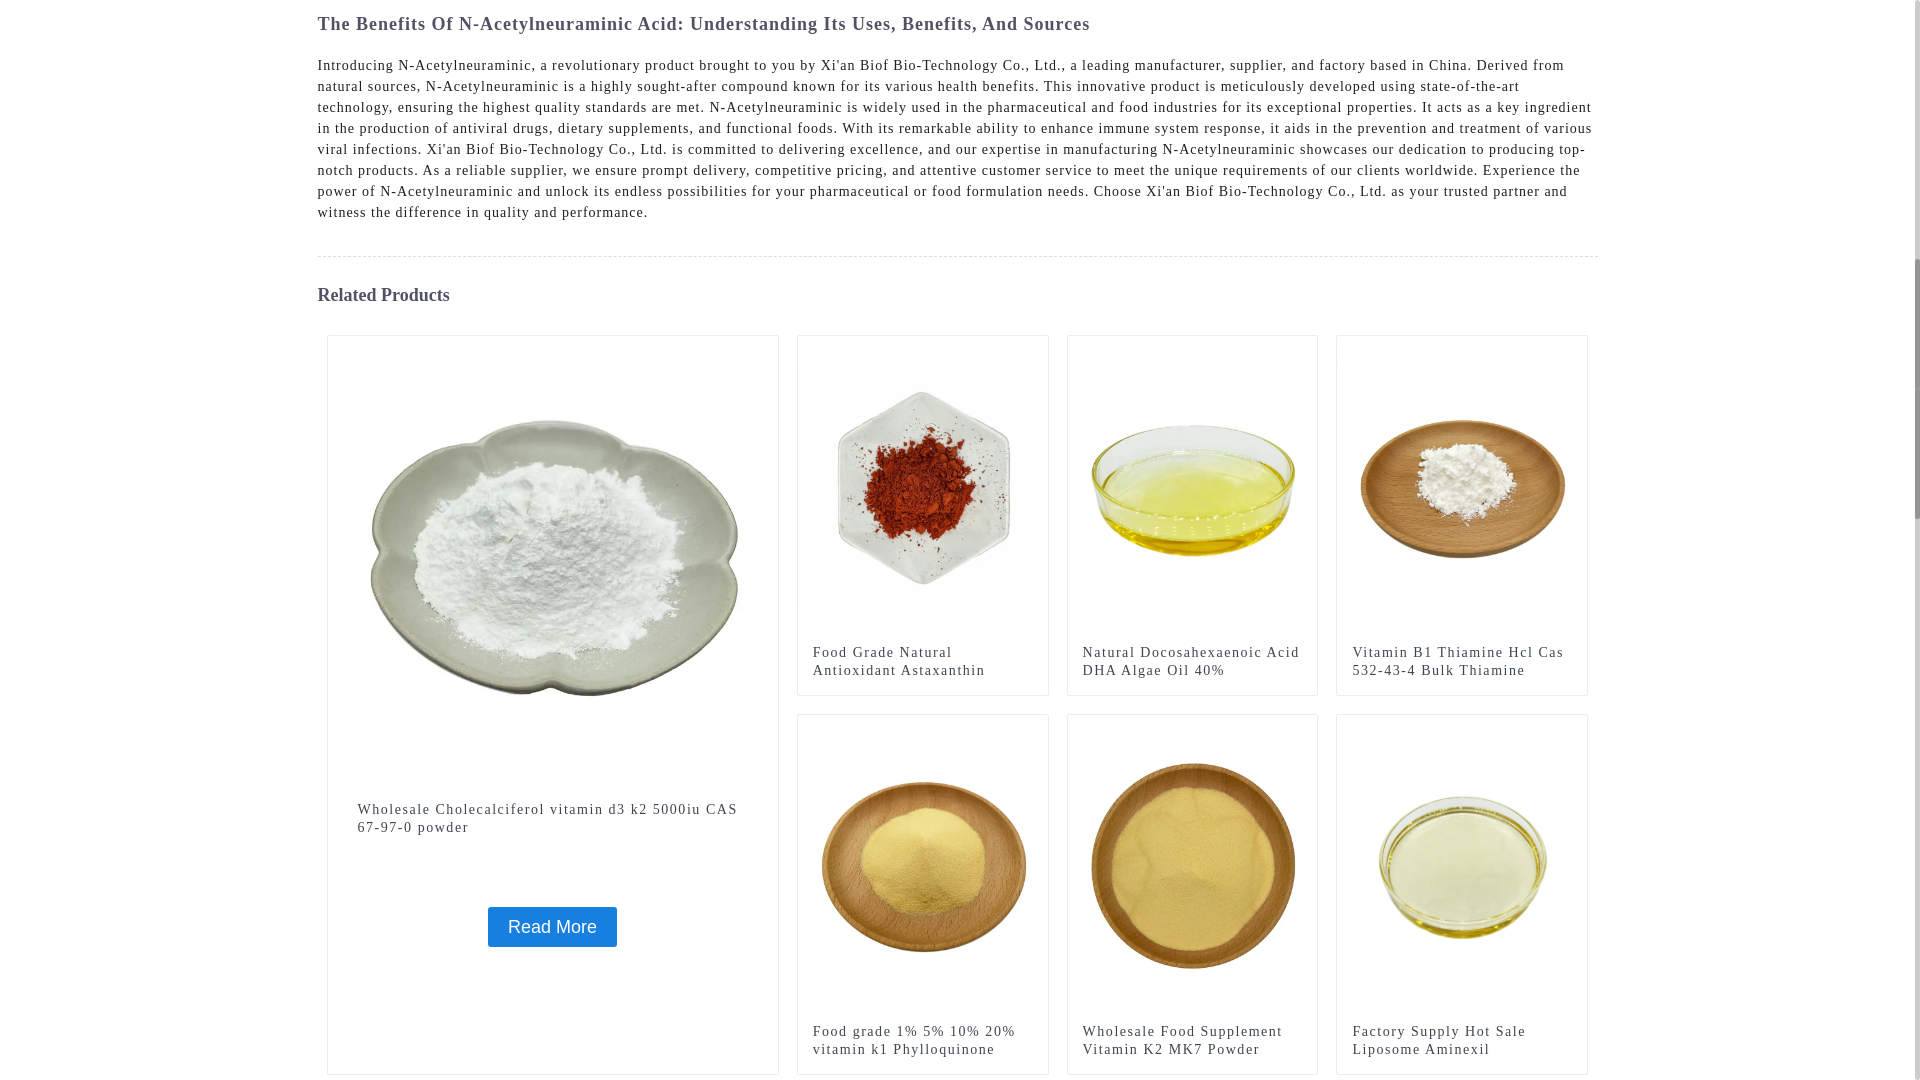 The width and height of the screenshot is (1920, 1080). Describe the element at coordinates (1192, 1040) in the screenshot. I see `Wholesale Food Supplement Vitamin K2 MK7 Powder` at that location.